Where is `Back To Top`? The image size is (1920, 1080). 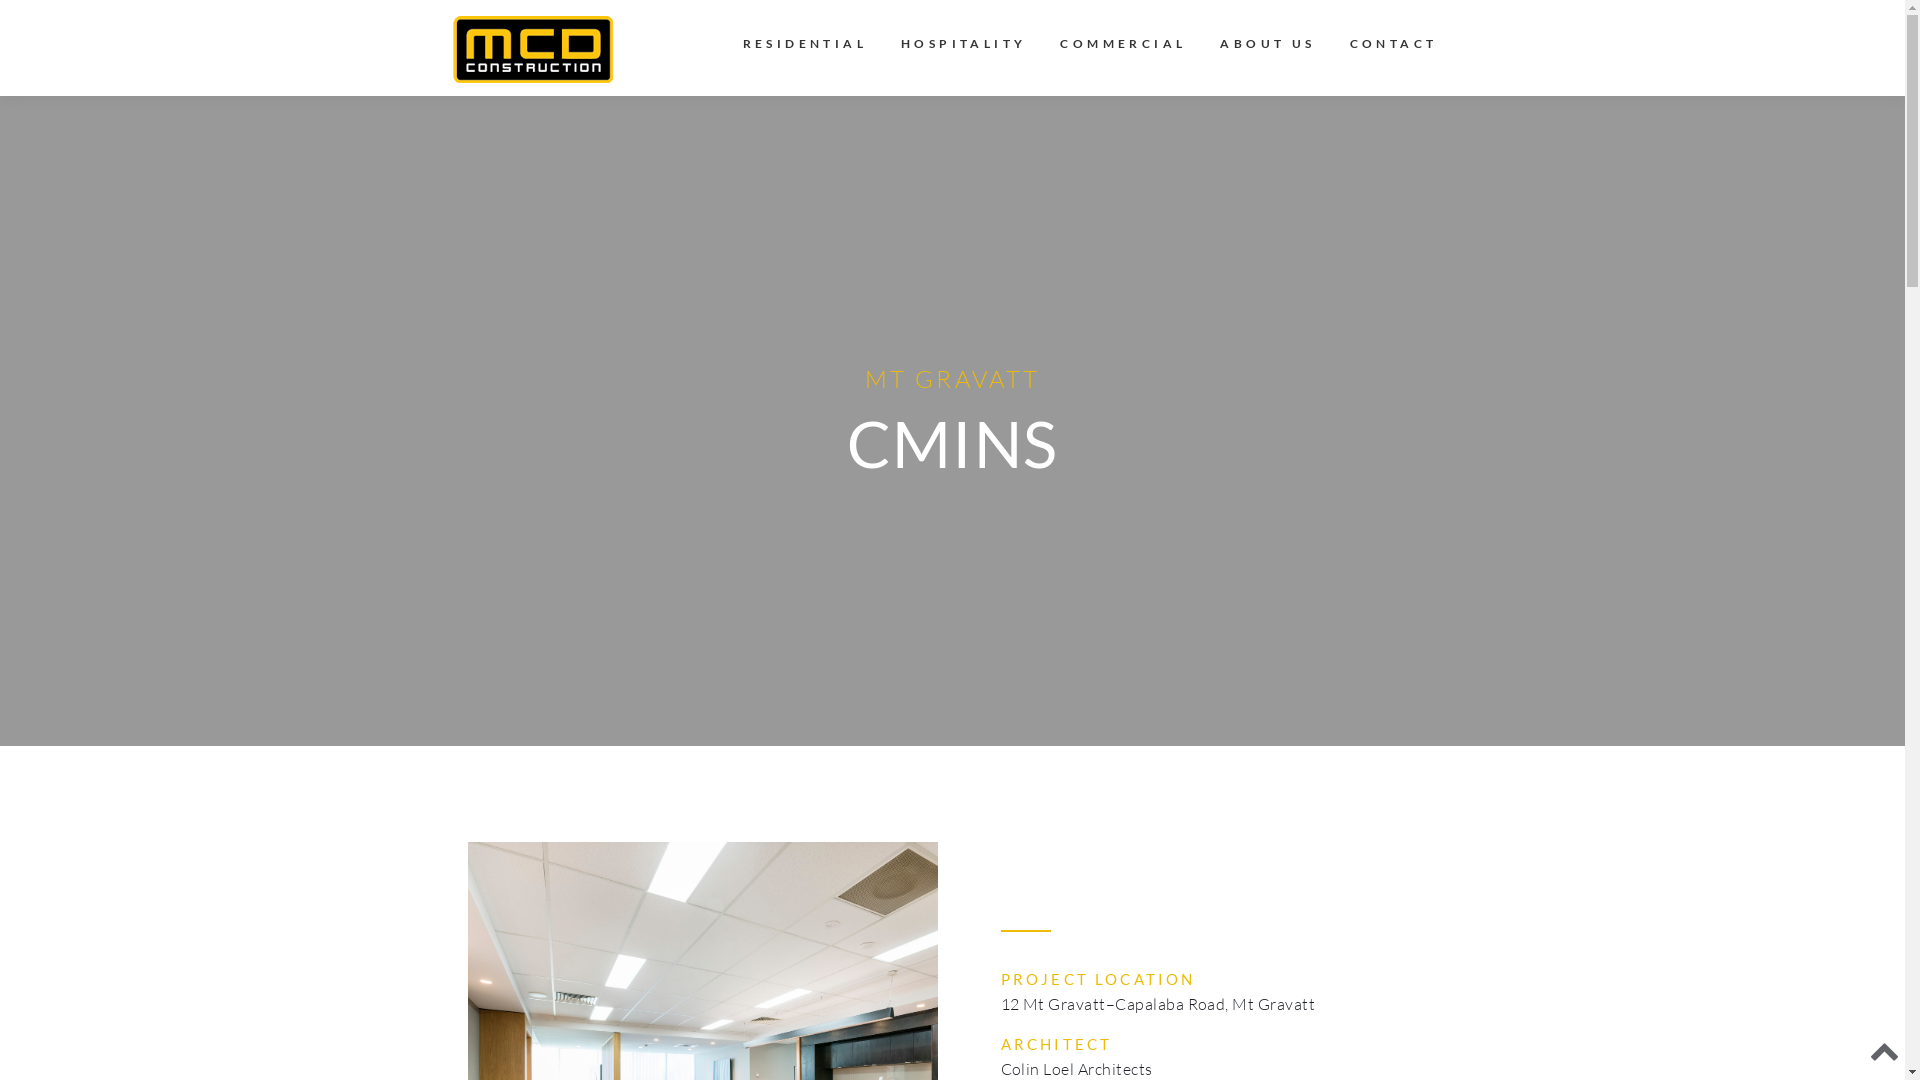
Back To Top is located at coordinates (1885, 1055).